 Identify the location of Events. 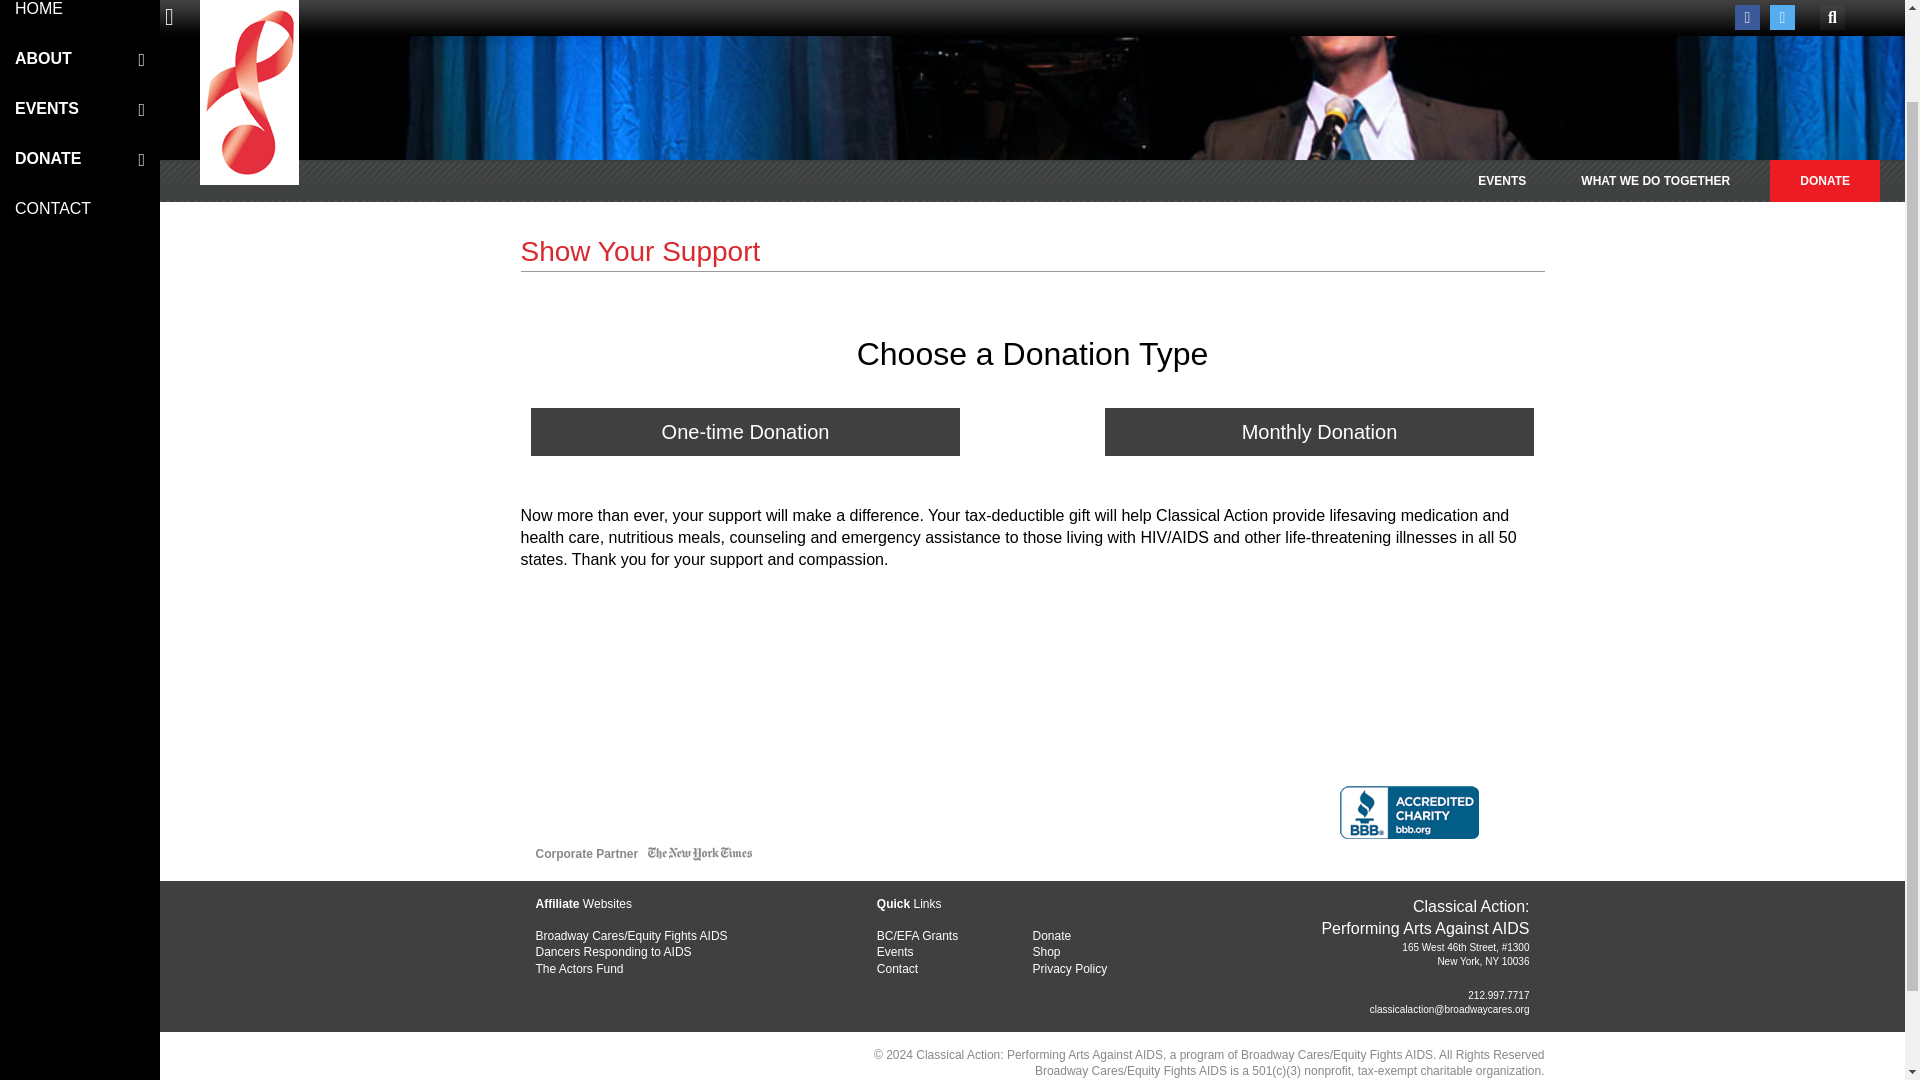
(954, 952).